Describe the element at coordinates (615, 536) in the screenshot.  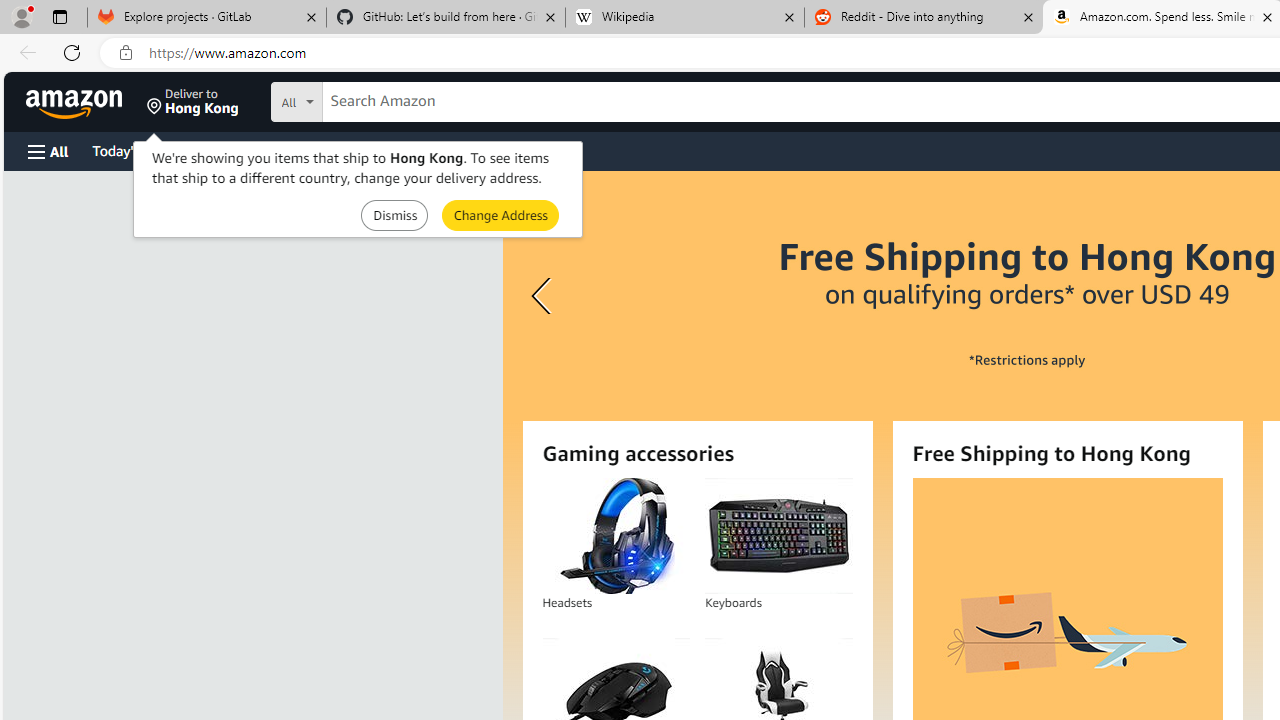
I see `Headsets` at that location.